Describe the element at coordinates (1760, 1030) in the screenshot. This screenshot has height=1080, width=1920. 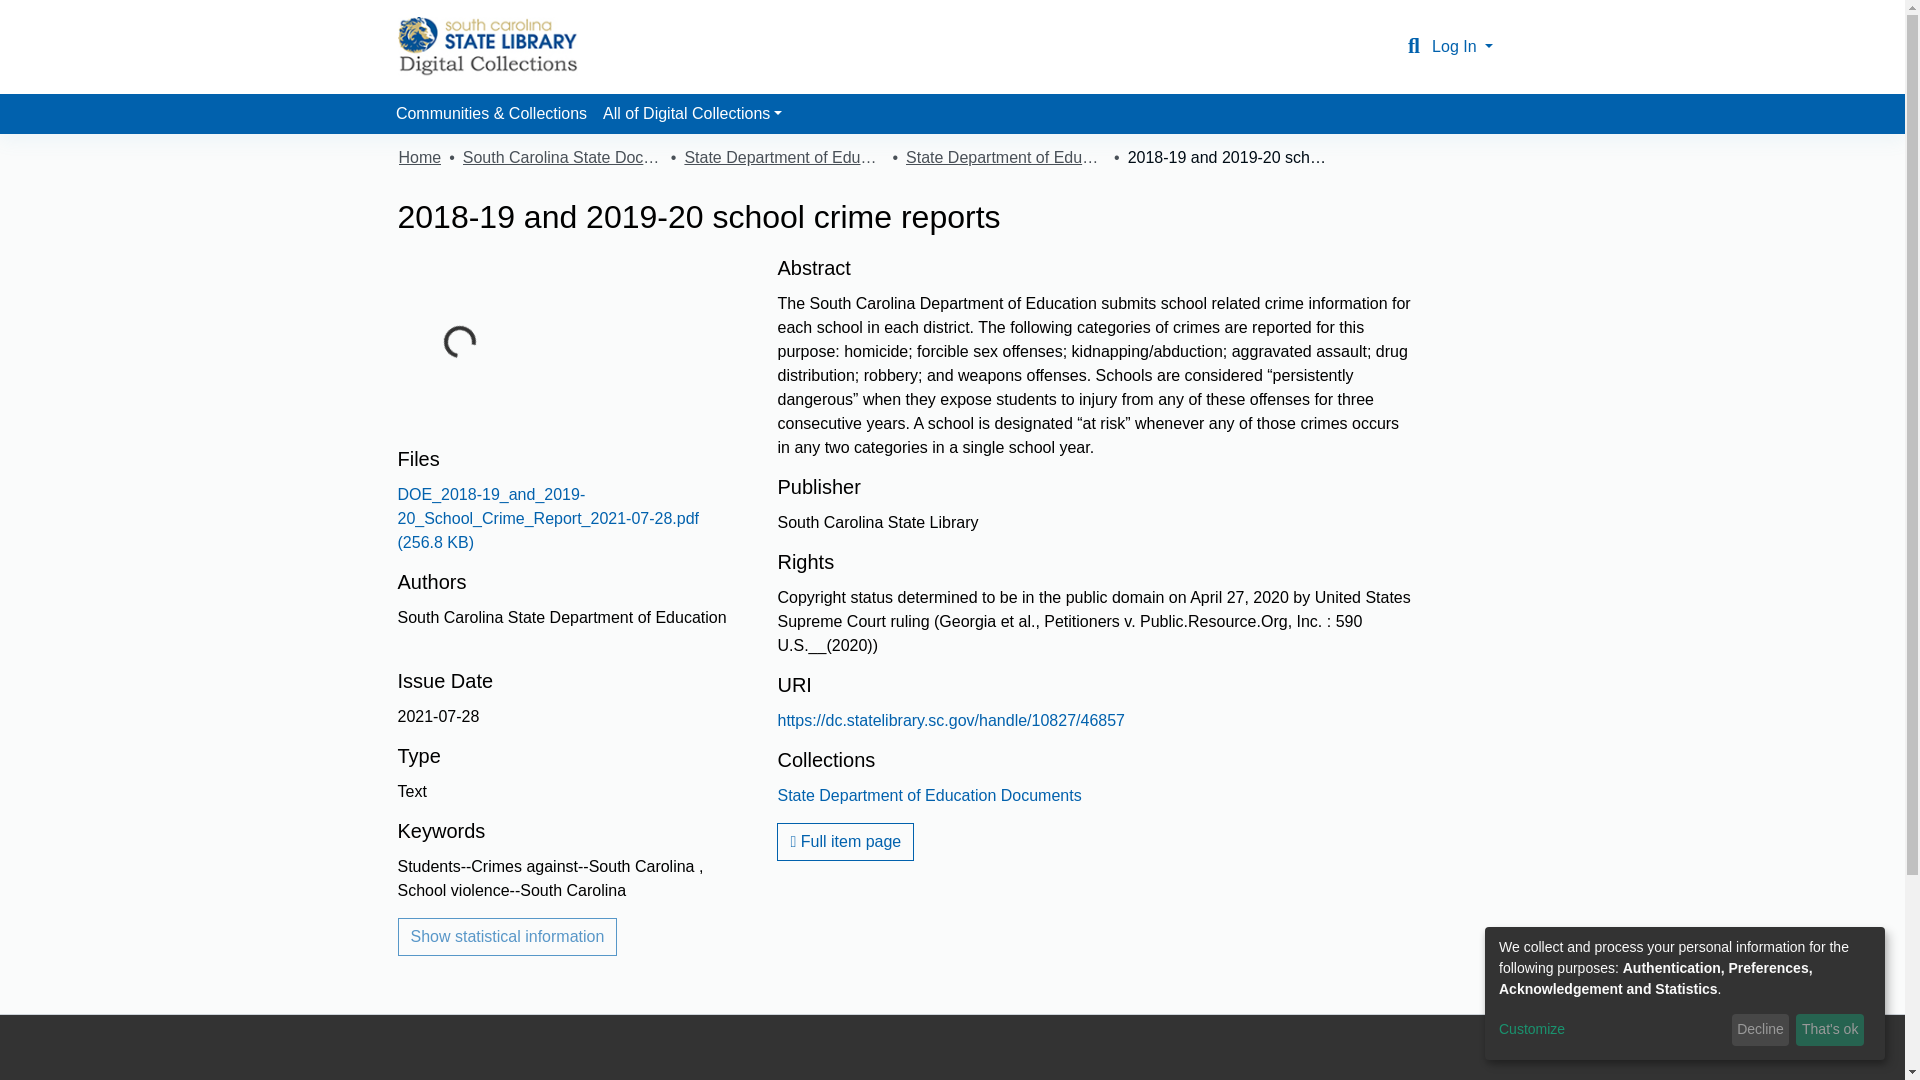
I see `Decline` at that location.